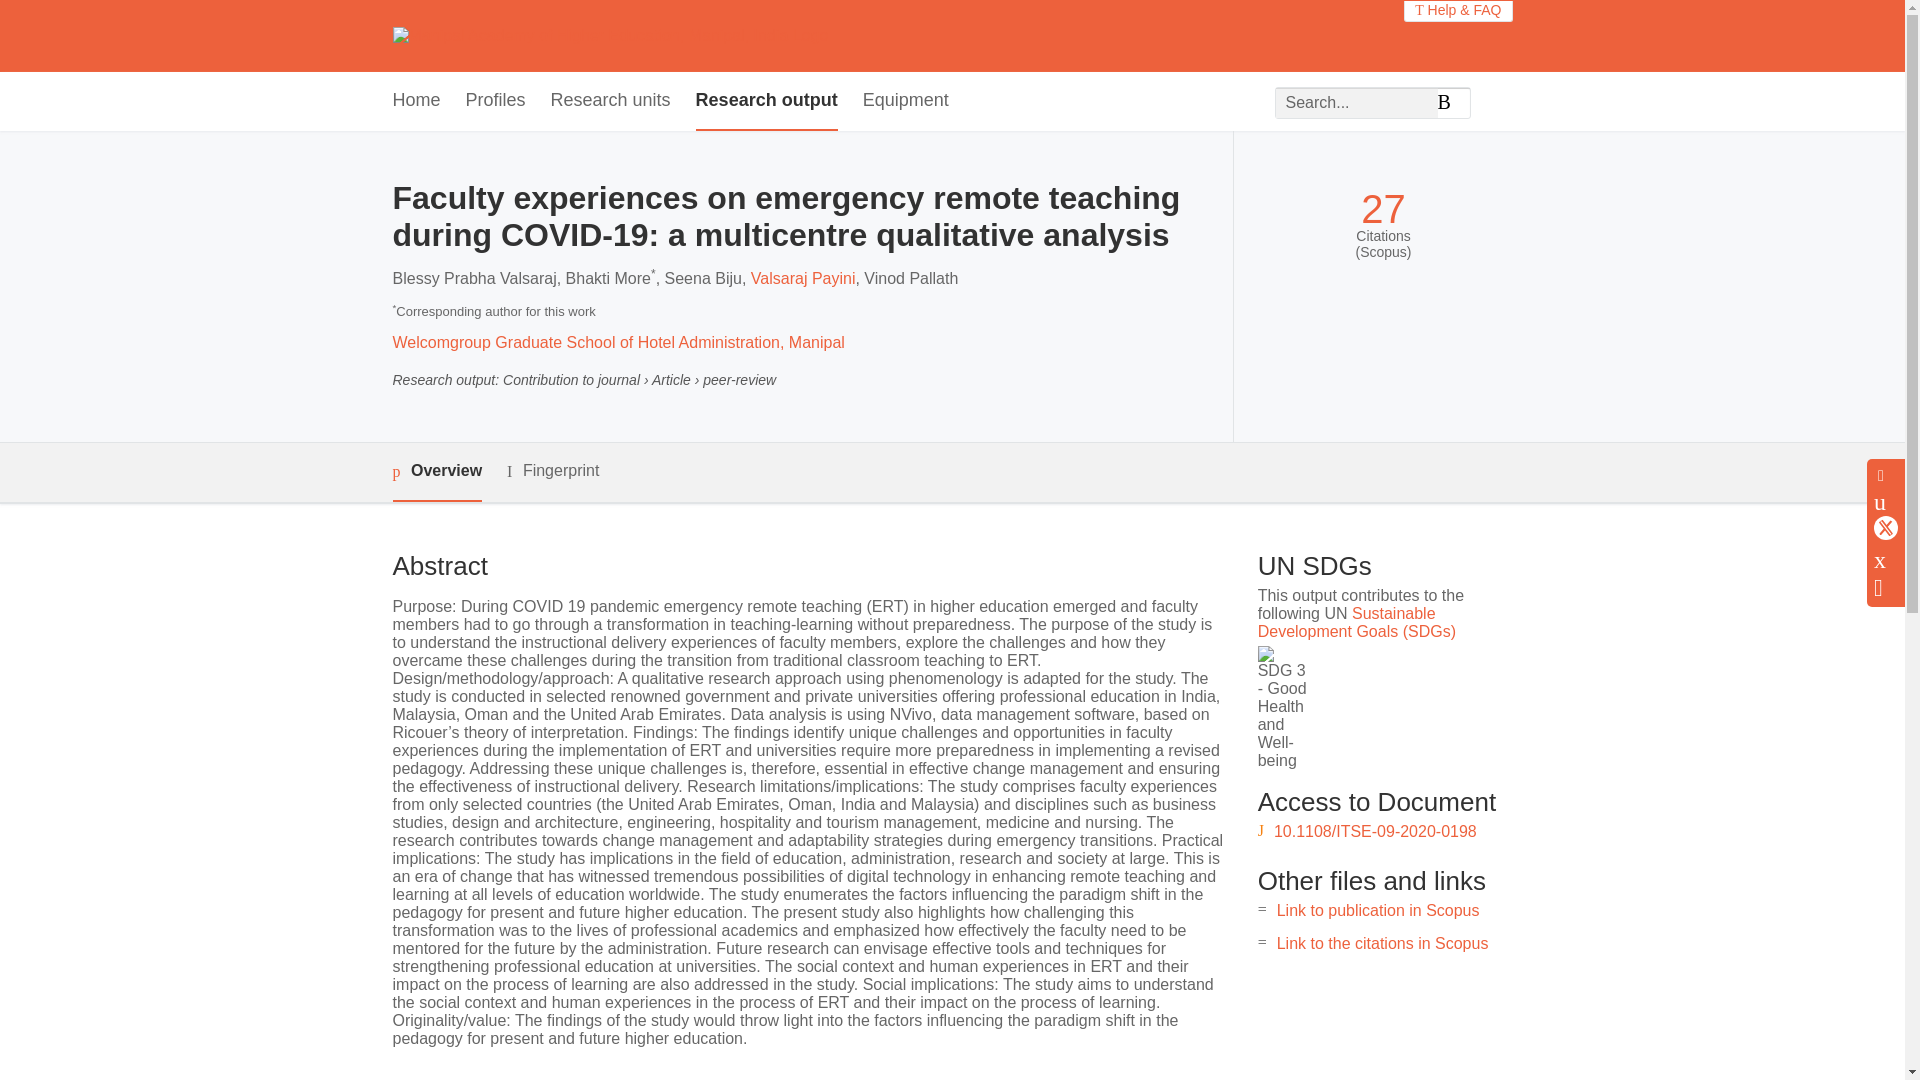  Describe the element at coordinates (1383, 209) in the screenshot. I see `27` at that location.